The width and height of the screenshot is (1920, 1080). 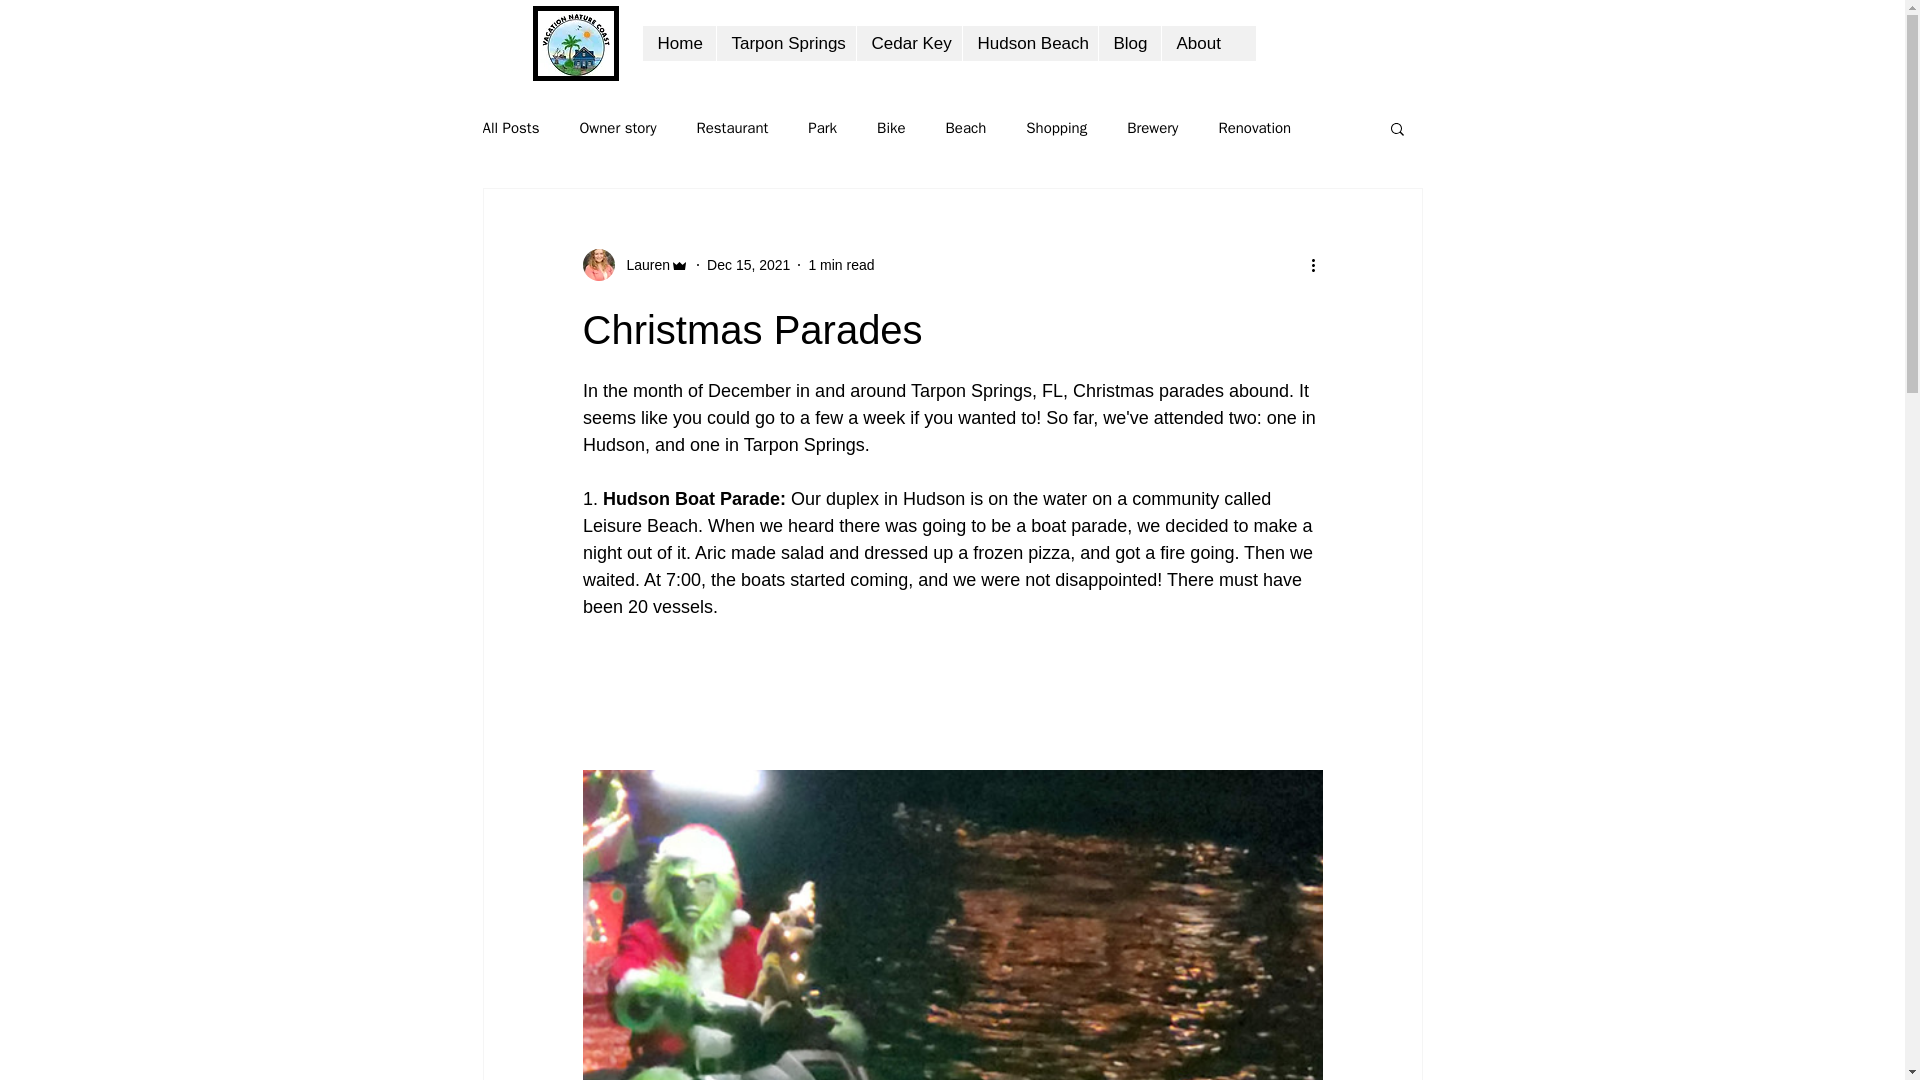 What do you see at coordinates (1030, 42) in the screenshot?
I see `Hudson Beach` at bounding box center [1030, 42].